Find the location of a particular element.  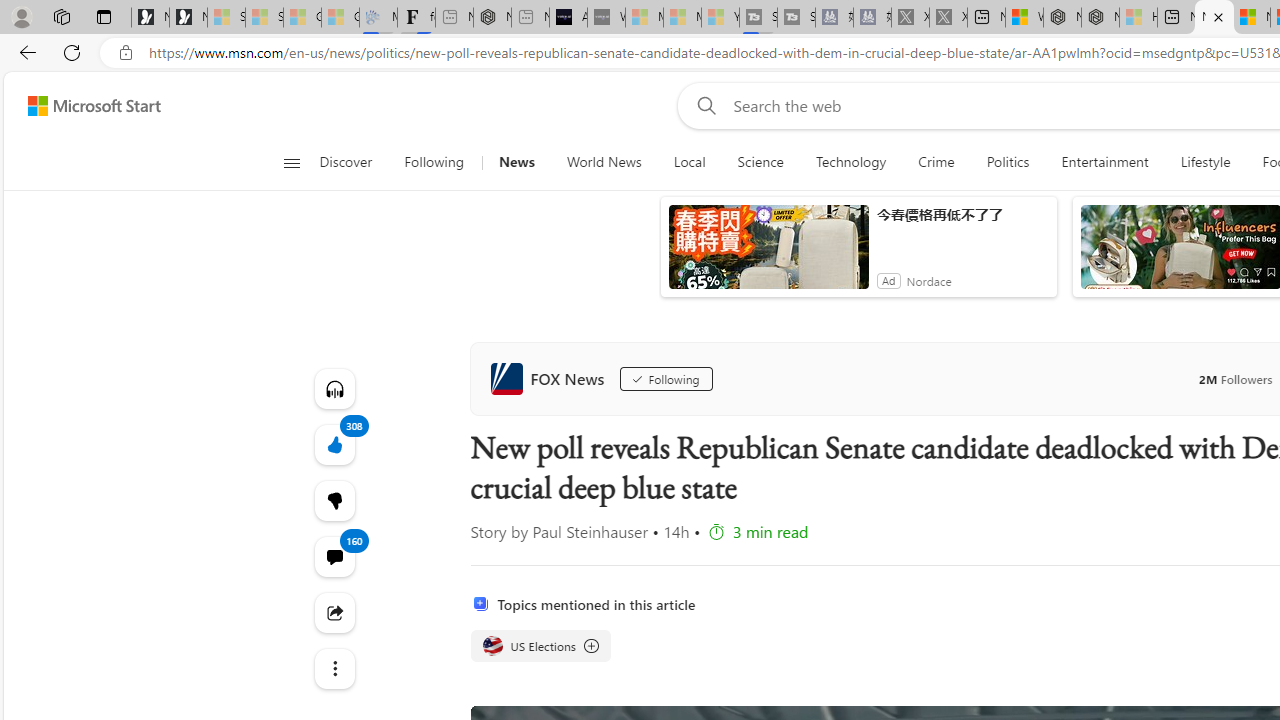

FOX News is located at coordinates (552, 378).